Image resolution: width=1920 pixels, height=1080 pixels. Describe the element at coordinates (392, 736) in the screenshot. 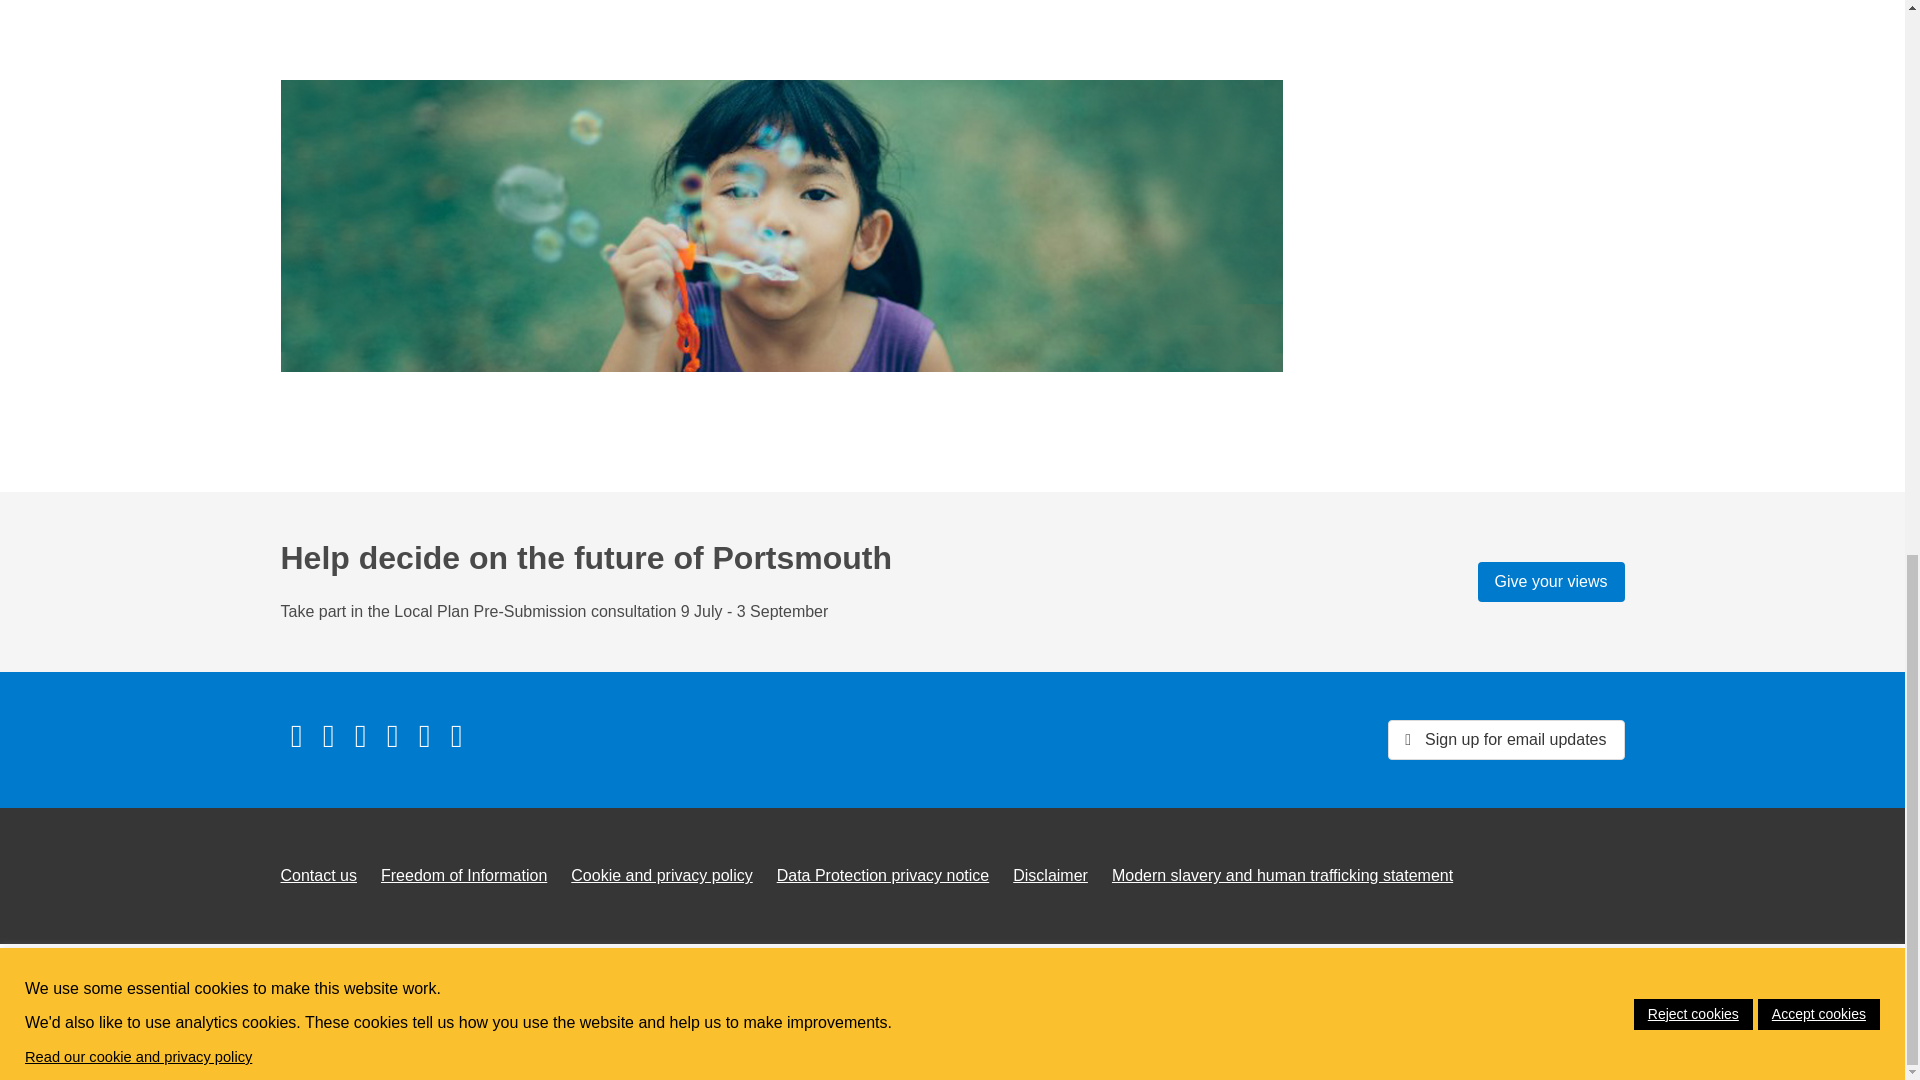

I see `Vimeo` at that location.